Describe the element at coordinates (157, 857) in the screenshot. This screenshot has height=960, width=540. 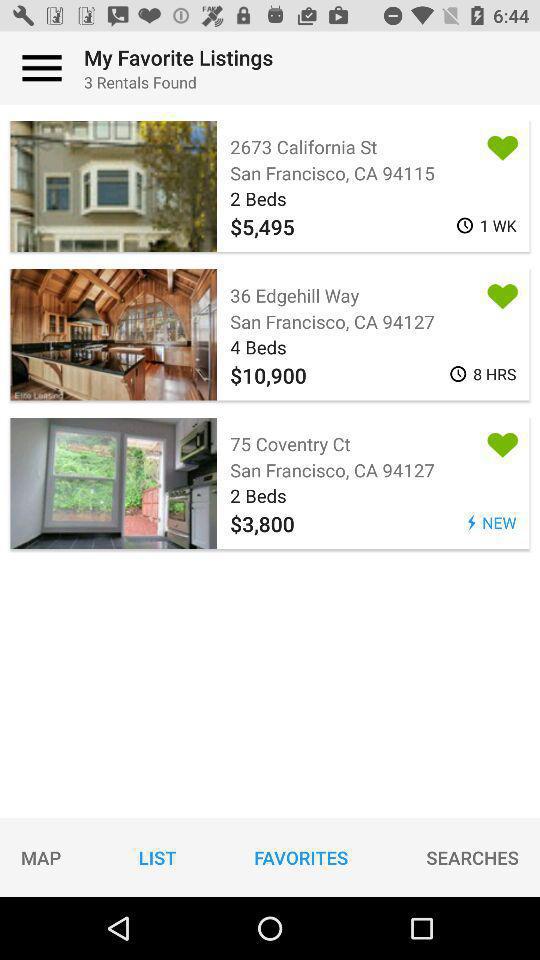
I see `choose item next to map icon` at that location.